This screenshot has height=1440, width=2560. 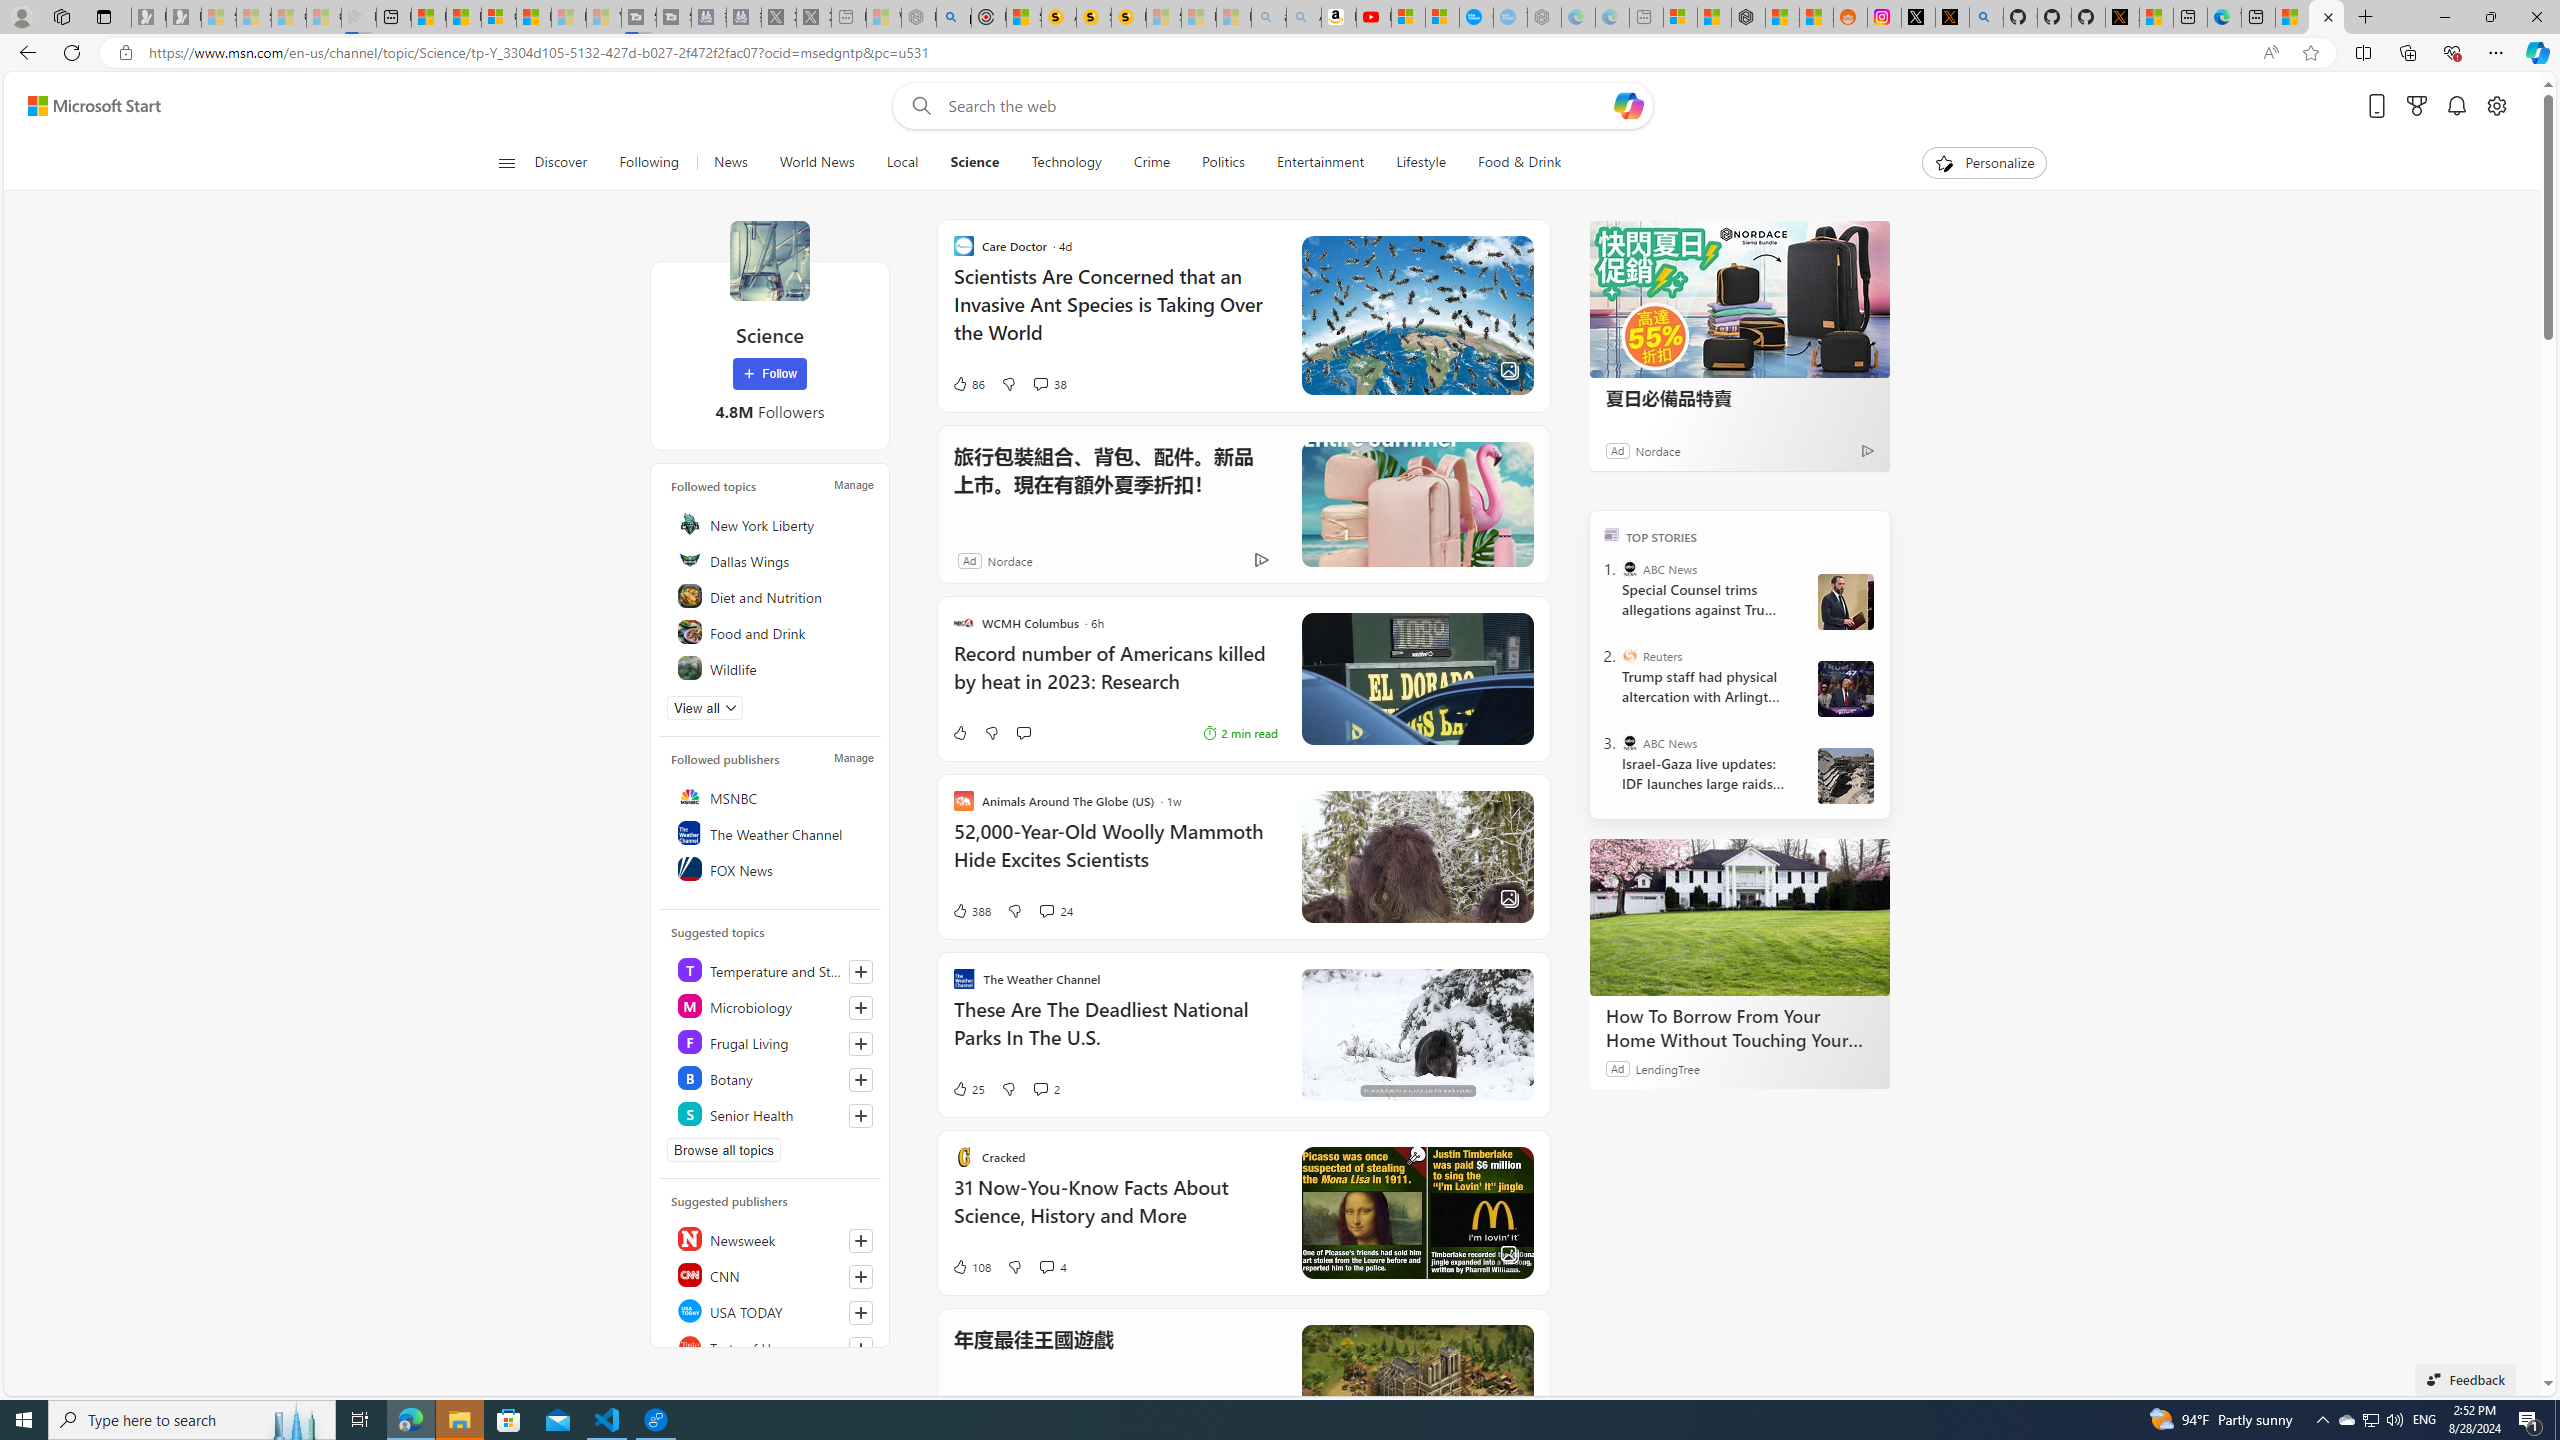 I want to click on Personalize, so click(x=1984, y=163).